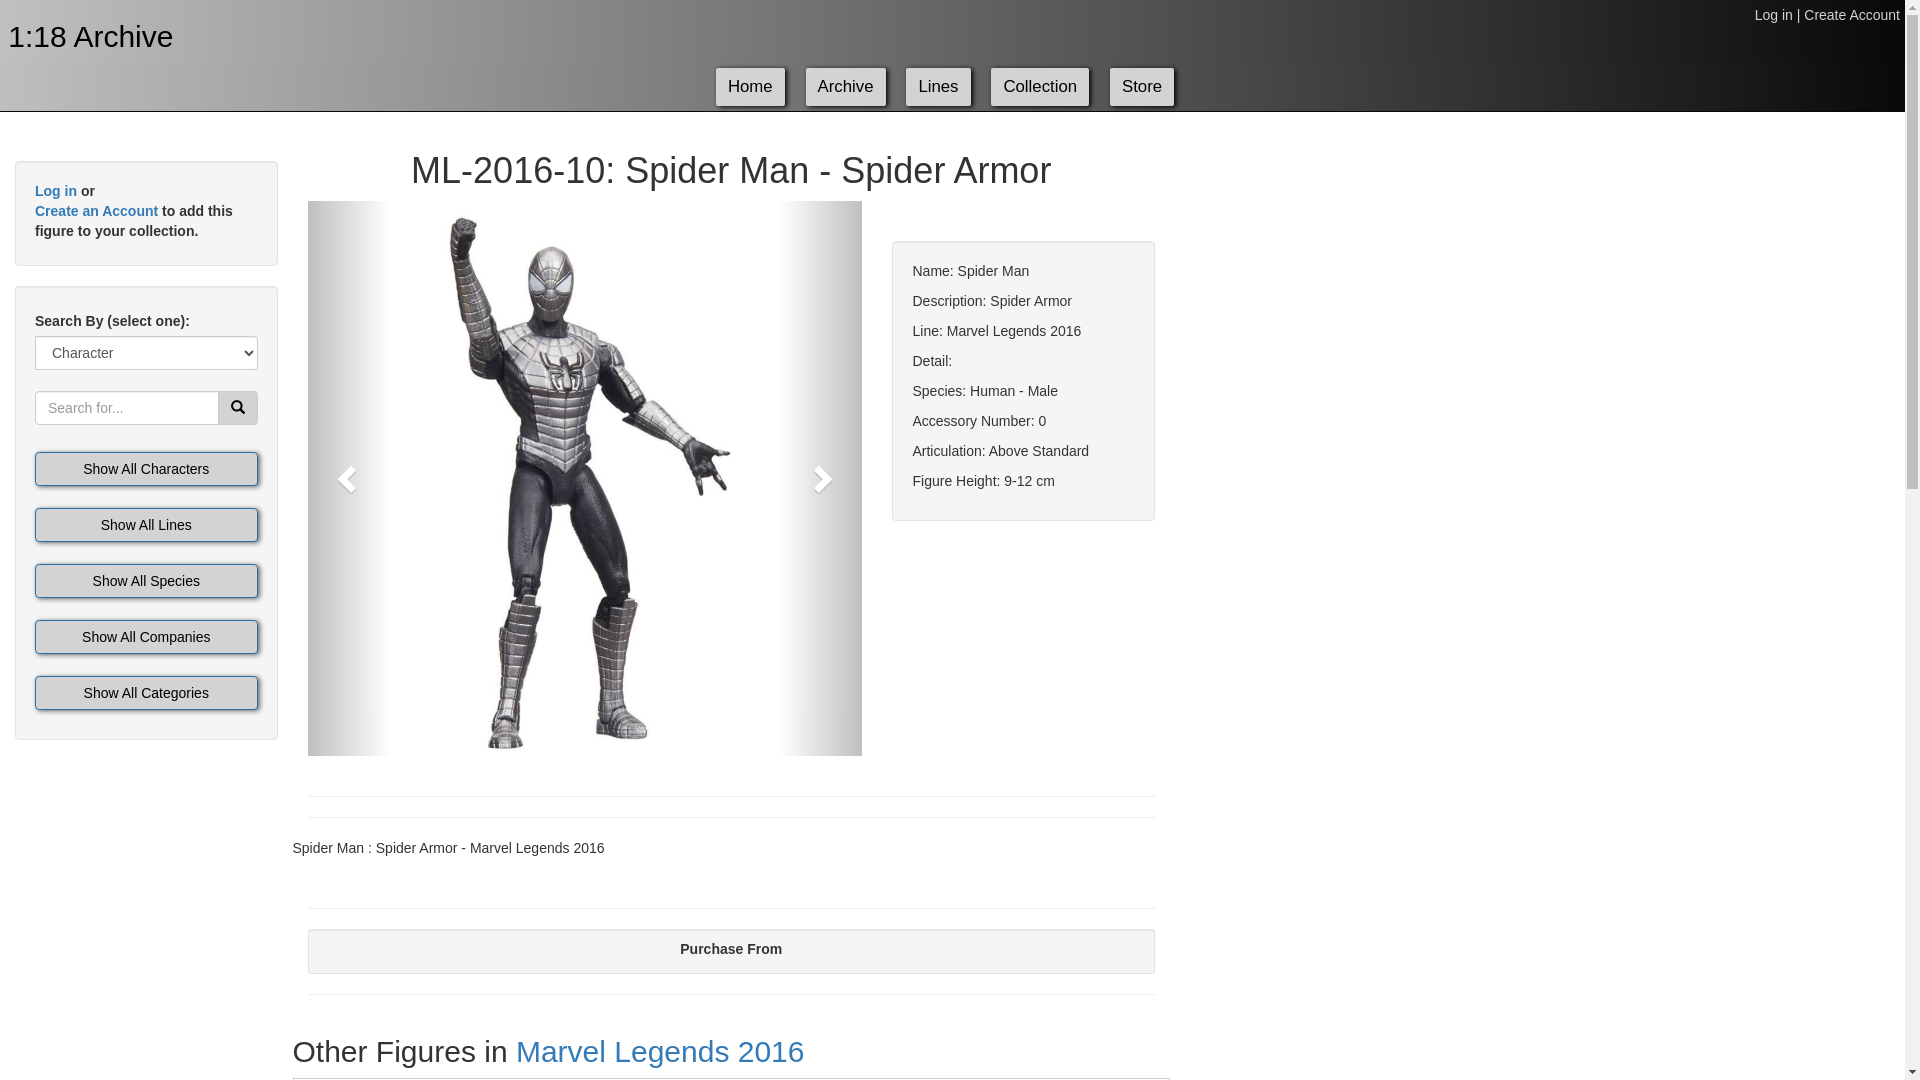  Describe the element at coordinates (146, 637) in the screenshot. I see `Show All Companies` at that location.